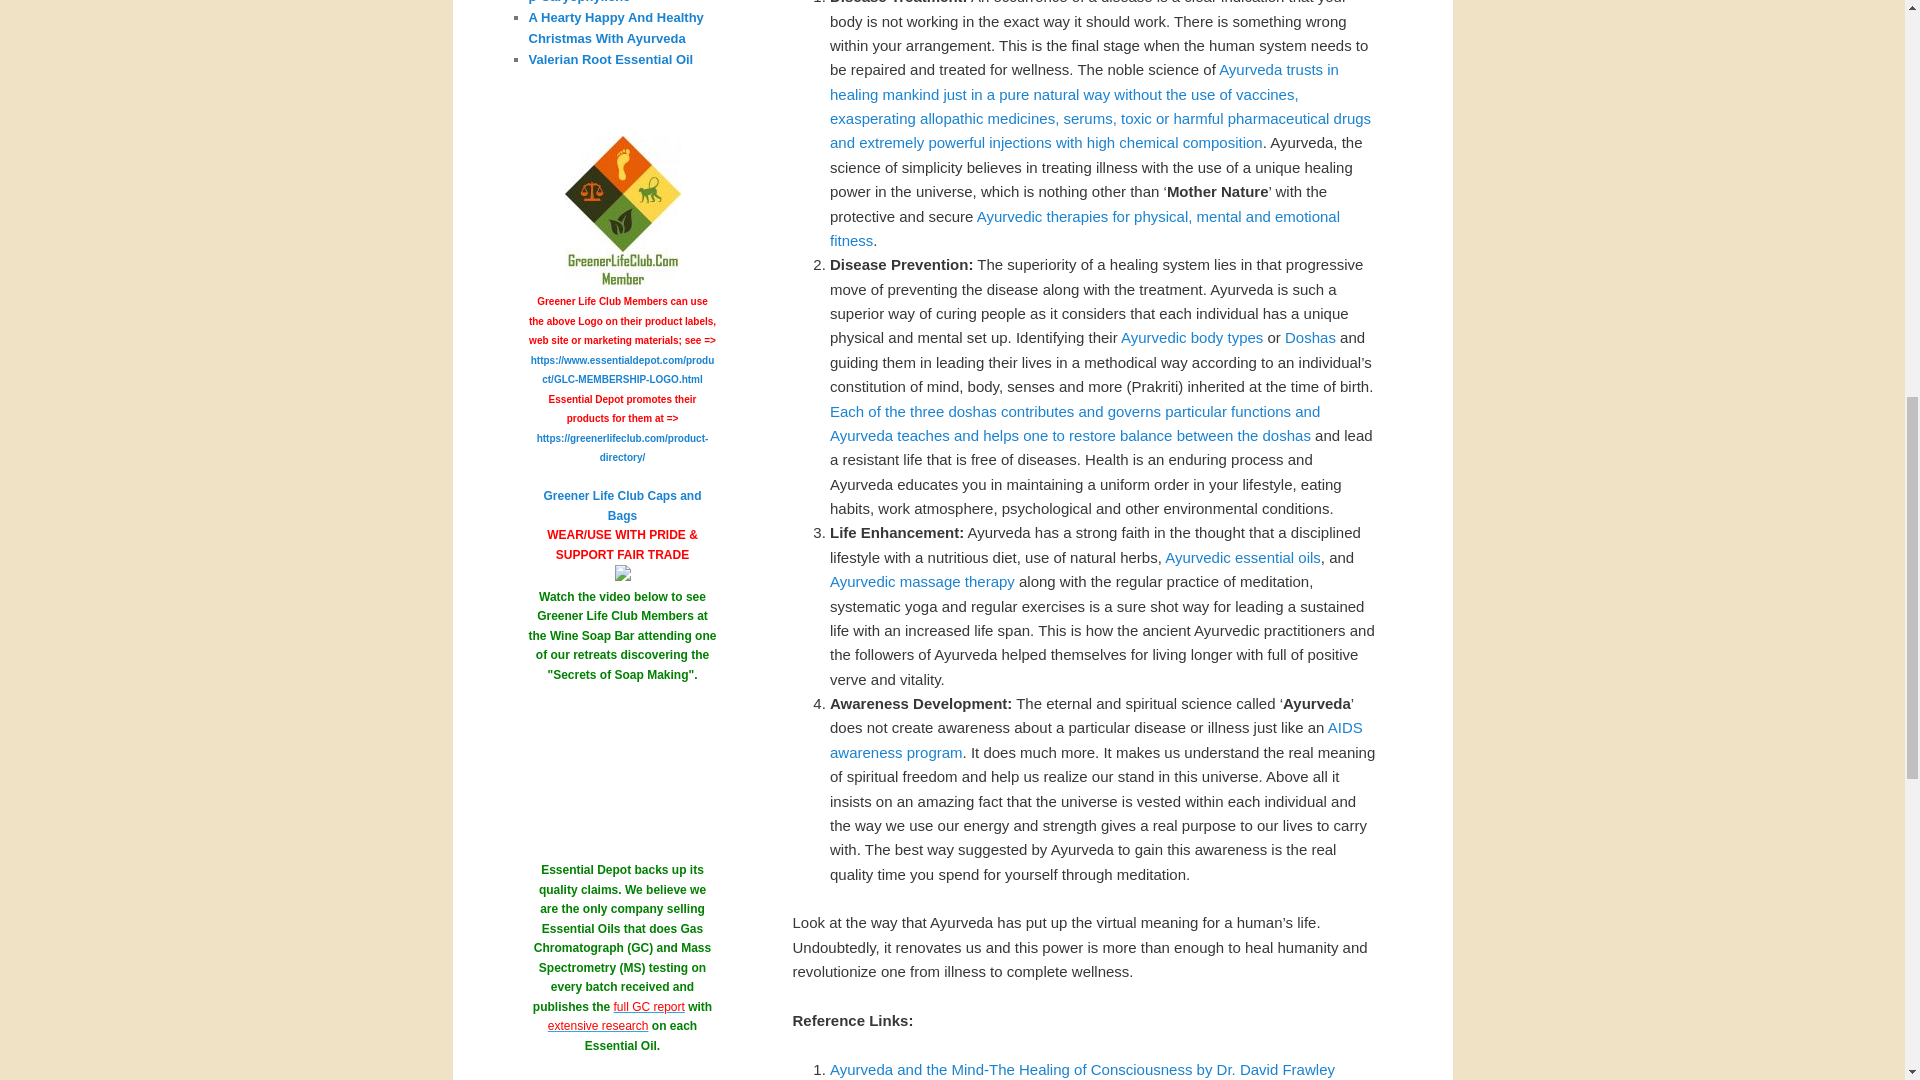  What do you see at coordinates (1096, 740) in the screenshot?
I see `AIDS awareness program` at bounding box center [1096, 740].